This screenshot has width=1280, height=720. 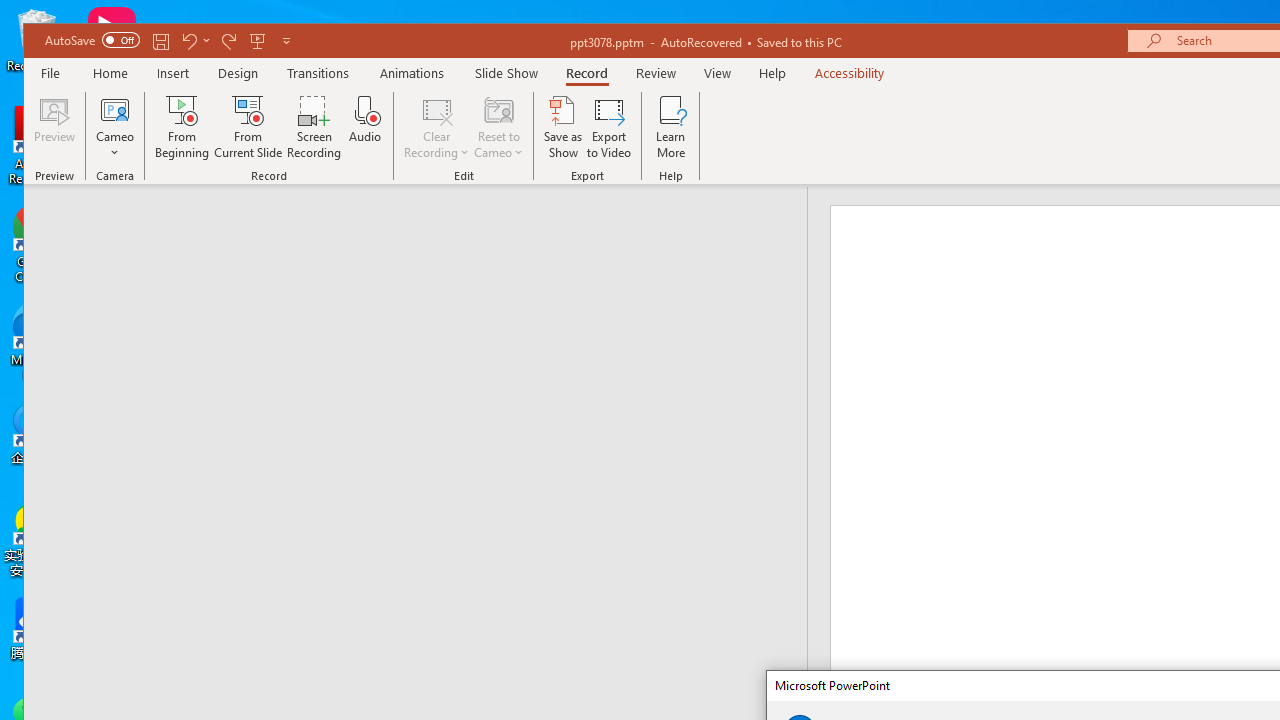 I want to click on Screen Recording, so click(x=314, y=127).